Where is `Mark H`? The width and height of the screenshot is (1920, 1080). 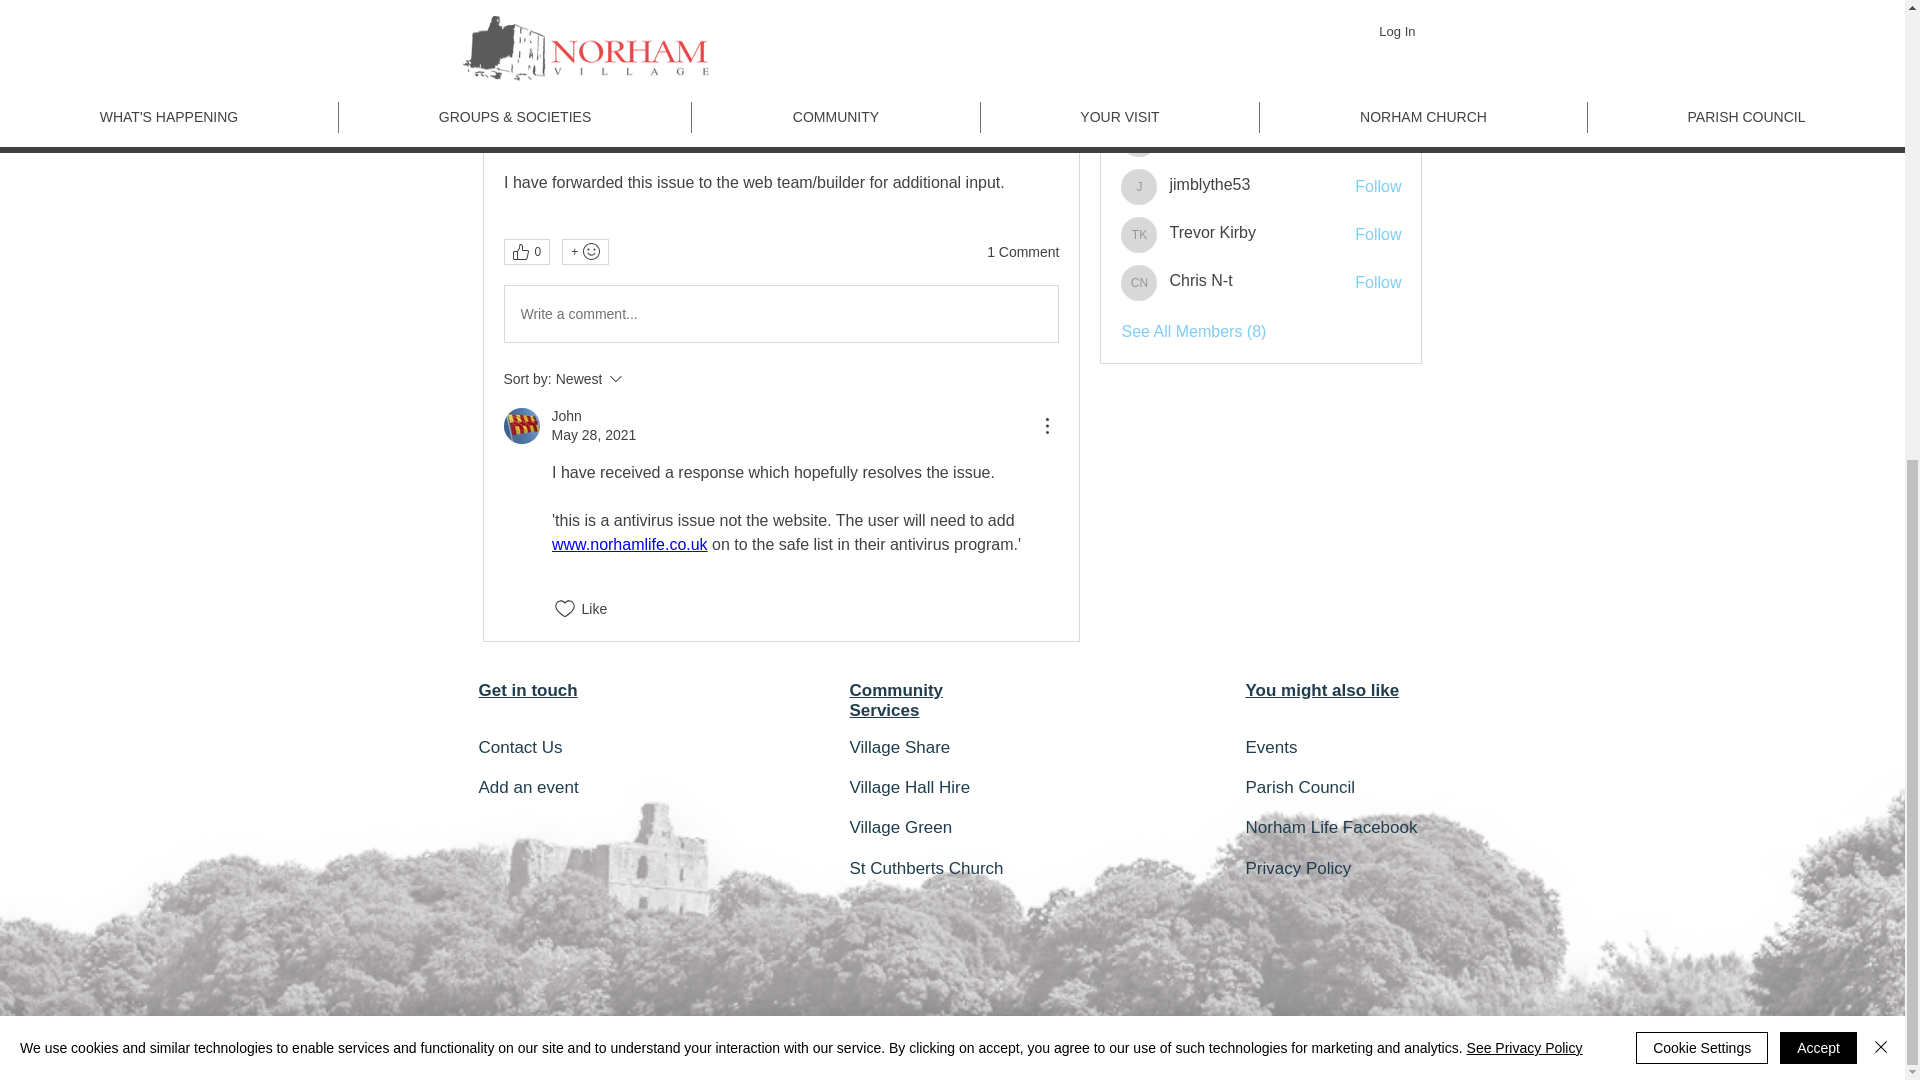 Mark H is located at coordinates (1139, 91).